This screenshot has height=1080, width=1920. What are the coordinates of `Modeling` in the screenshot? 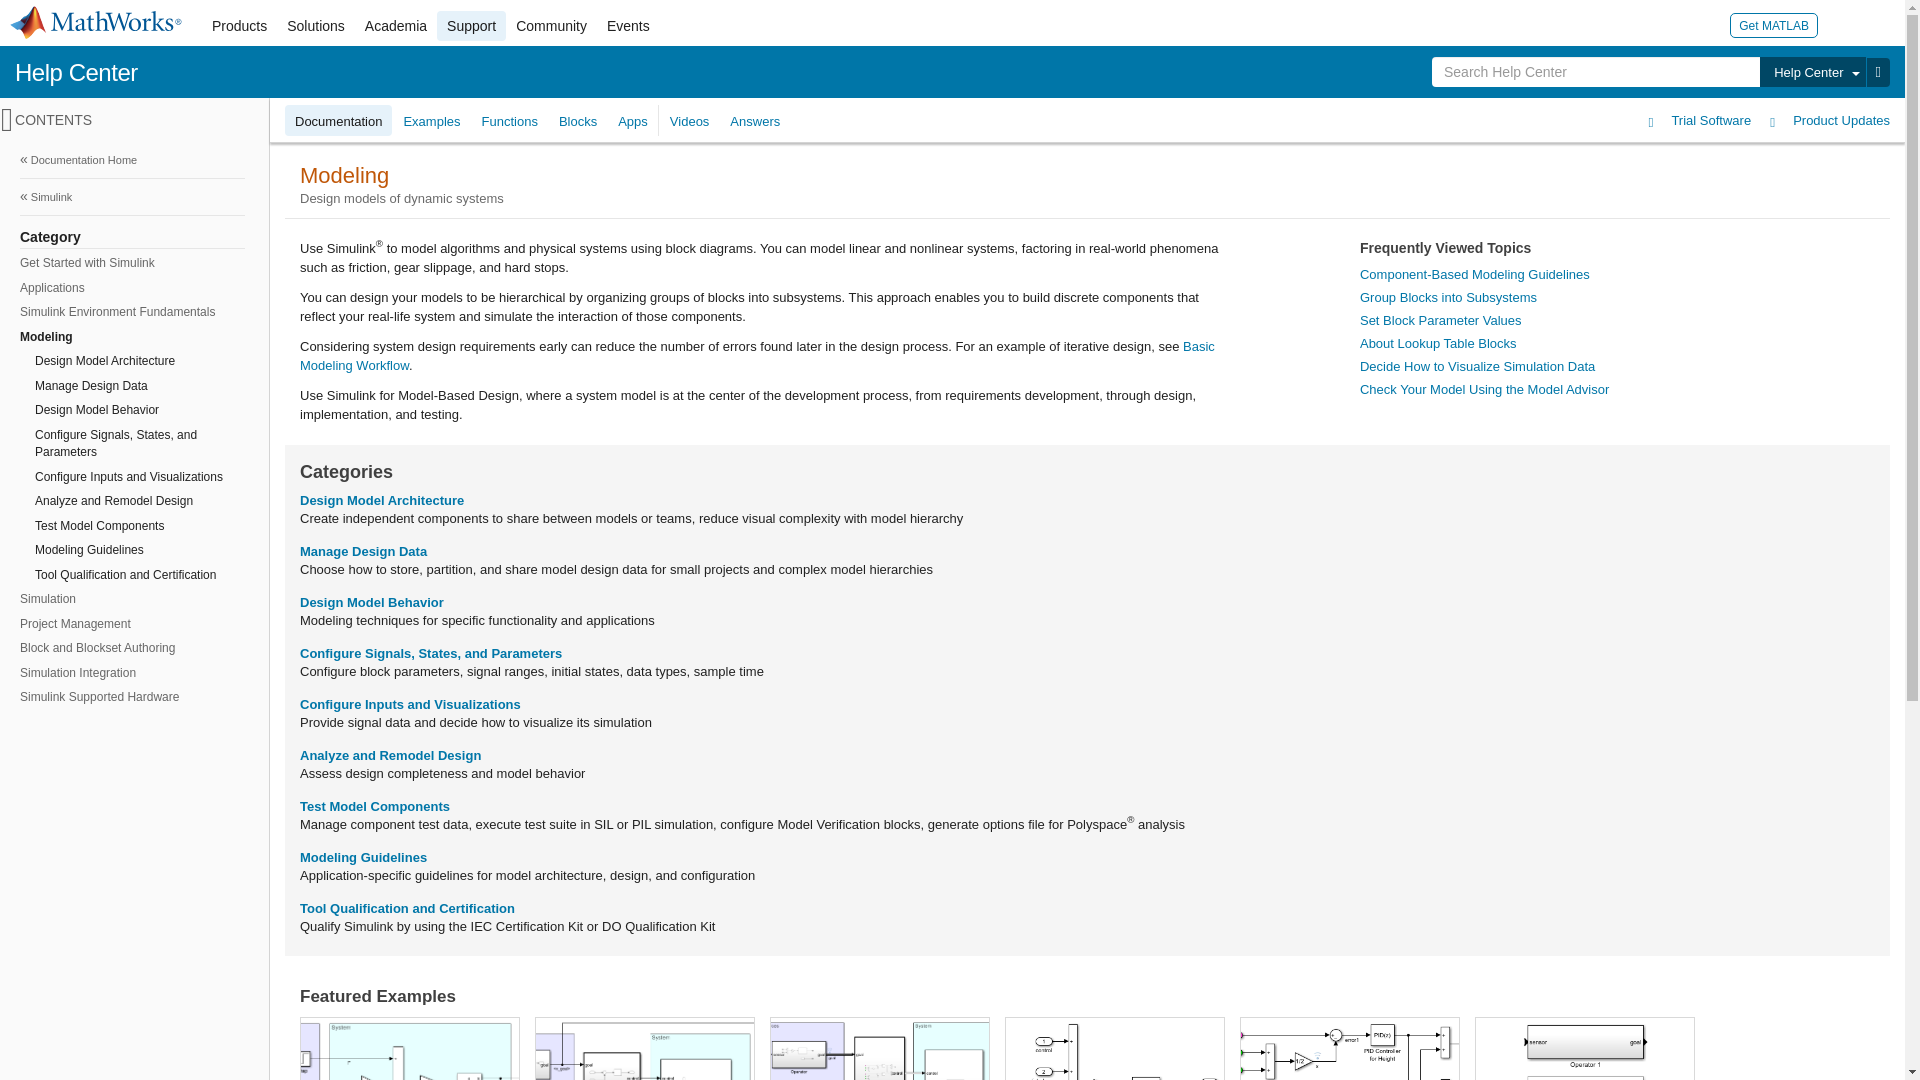 It's located at (130, 337).